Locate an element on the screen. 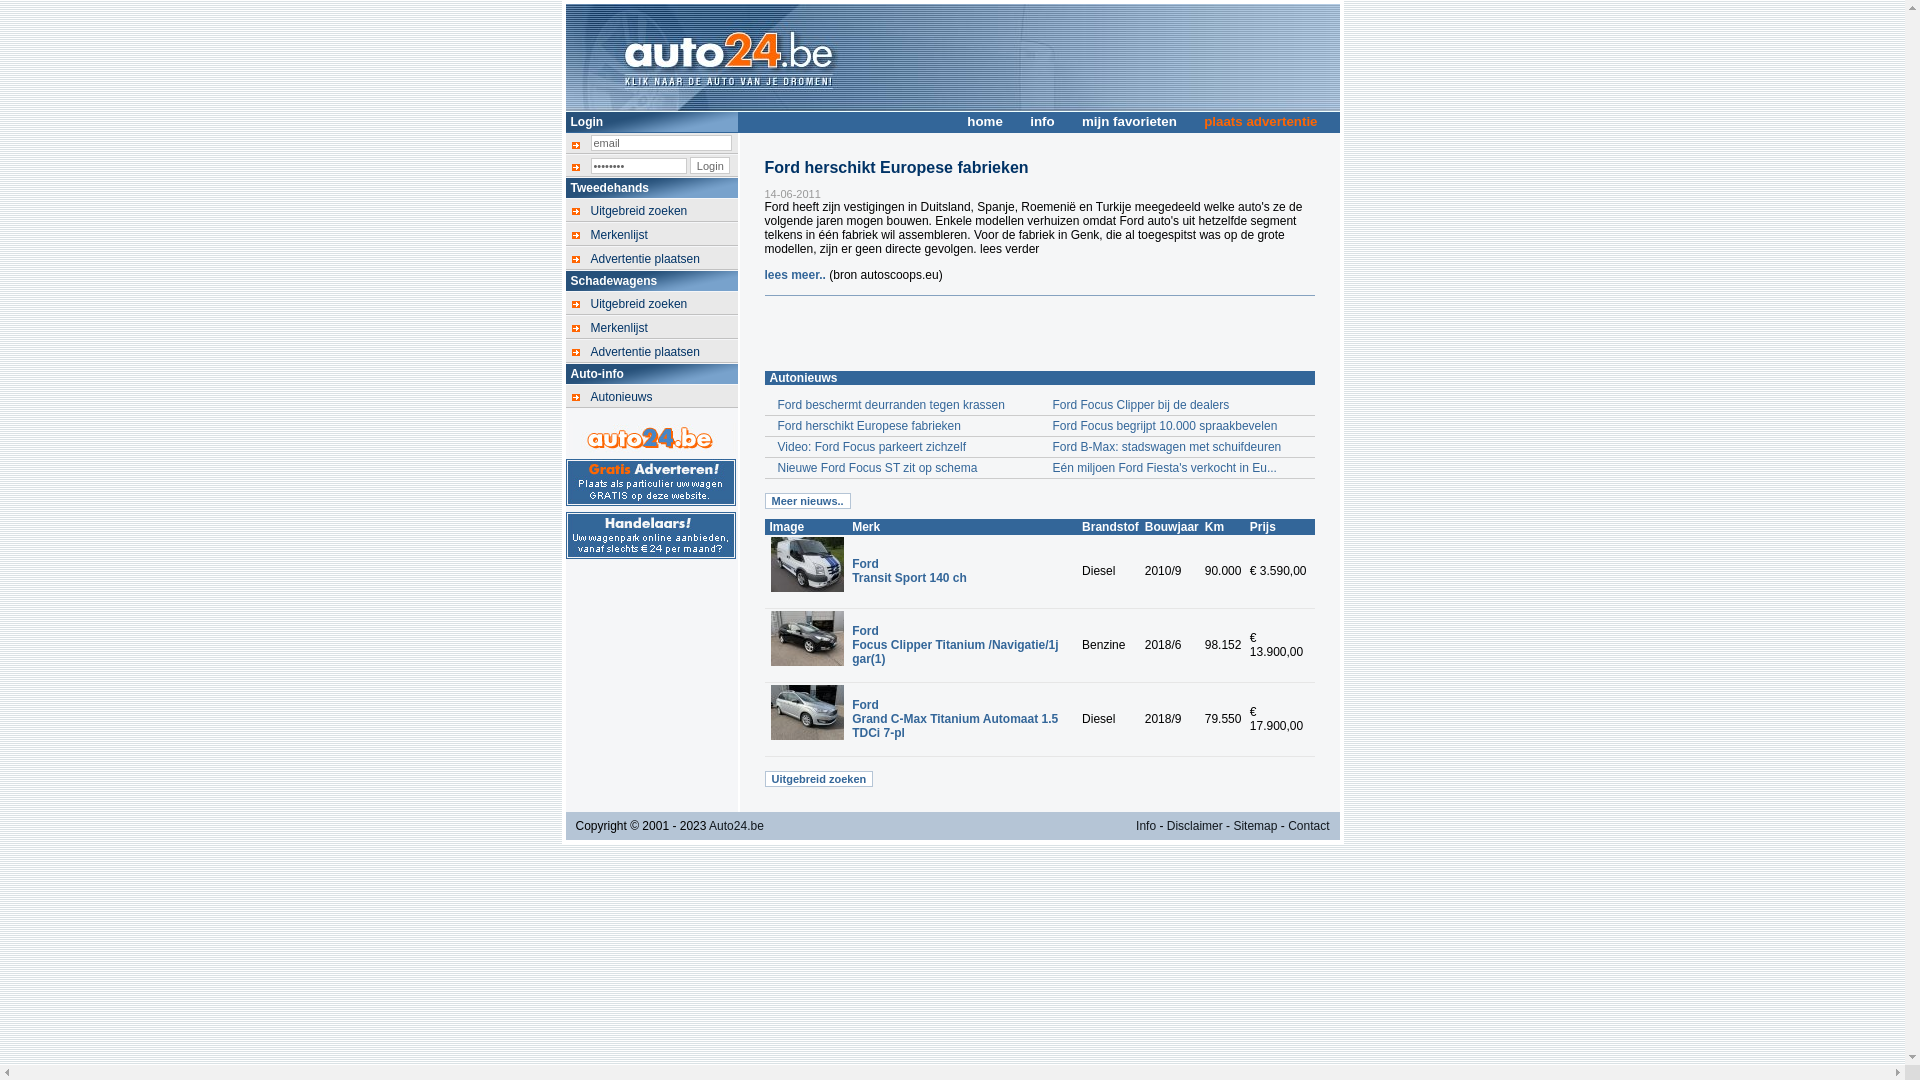 The image size is (1920, 1080). Meer nieuws.. is located at coordinates (807, 500).